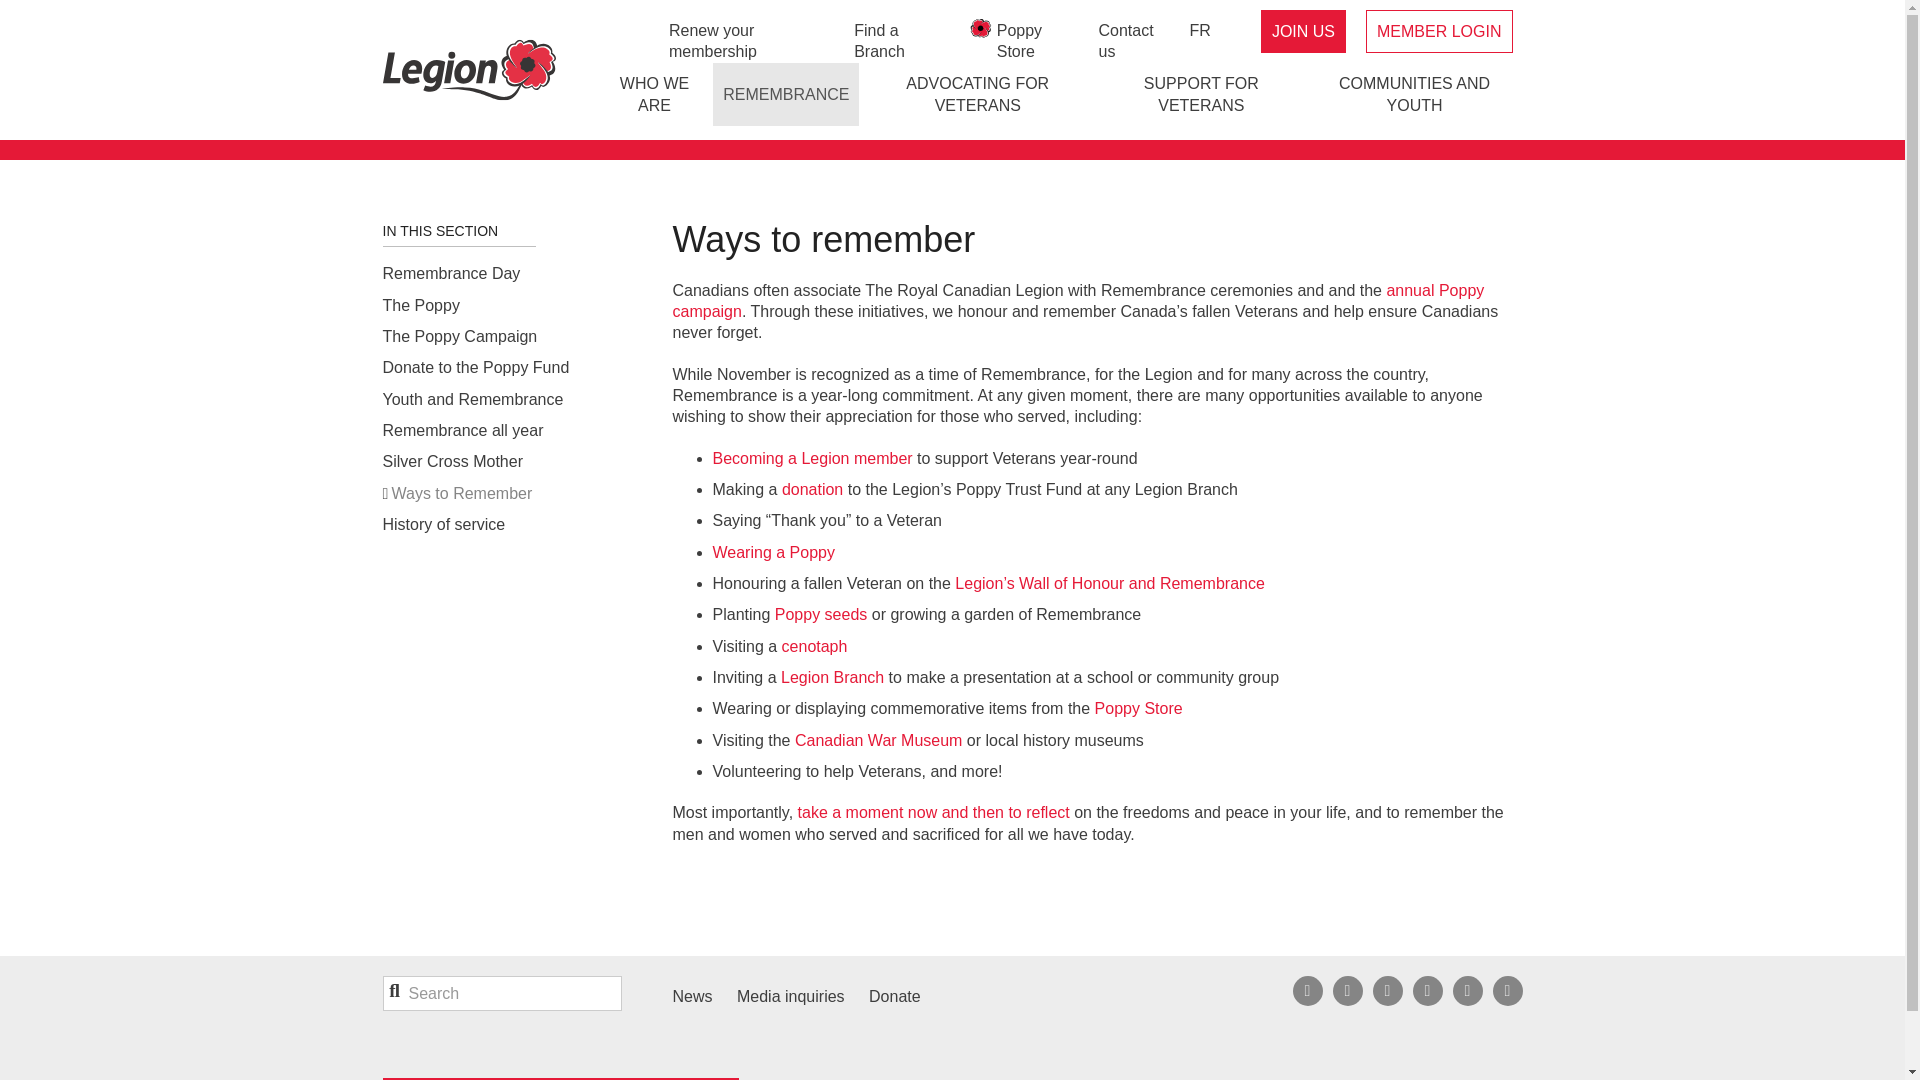  What do you see at coordinates (1038, 41) in the screenshot?
I see `Poppy Store` at bounding box center [1038, 41].